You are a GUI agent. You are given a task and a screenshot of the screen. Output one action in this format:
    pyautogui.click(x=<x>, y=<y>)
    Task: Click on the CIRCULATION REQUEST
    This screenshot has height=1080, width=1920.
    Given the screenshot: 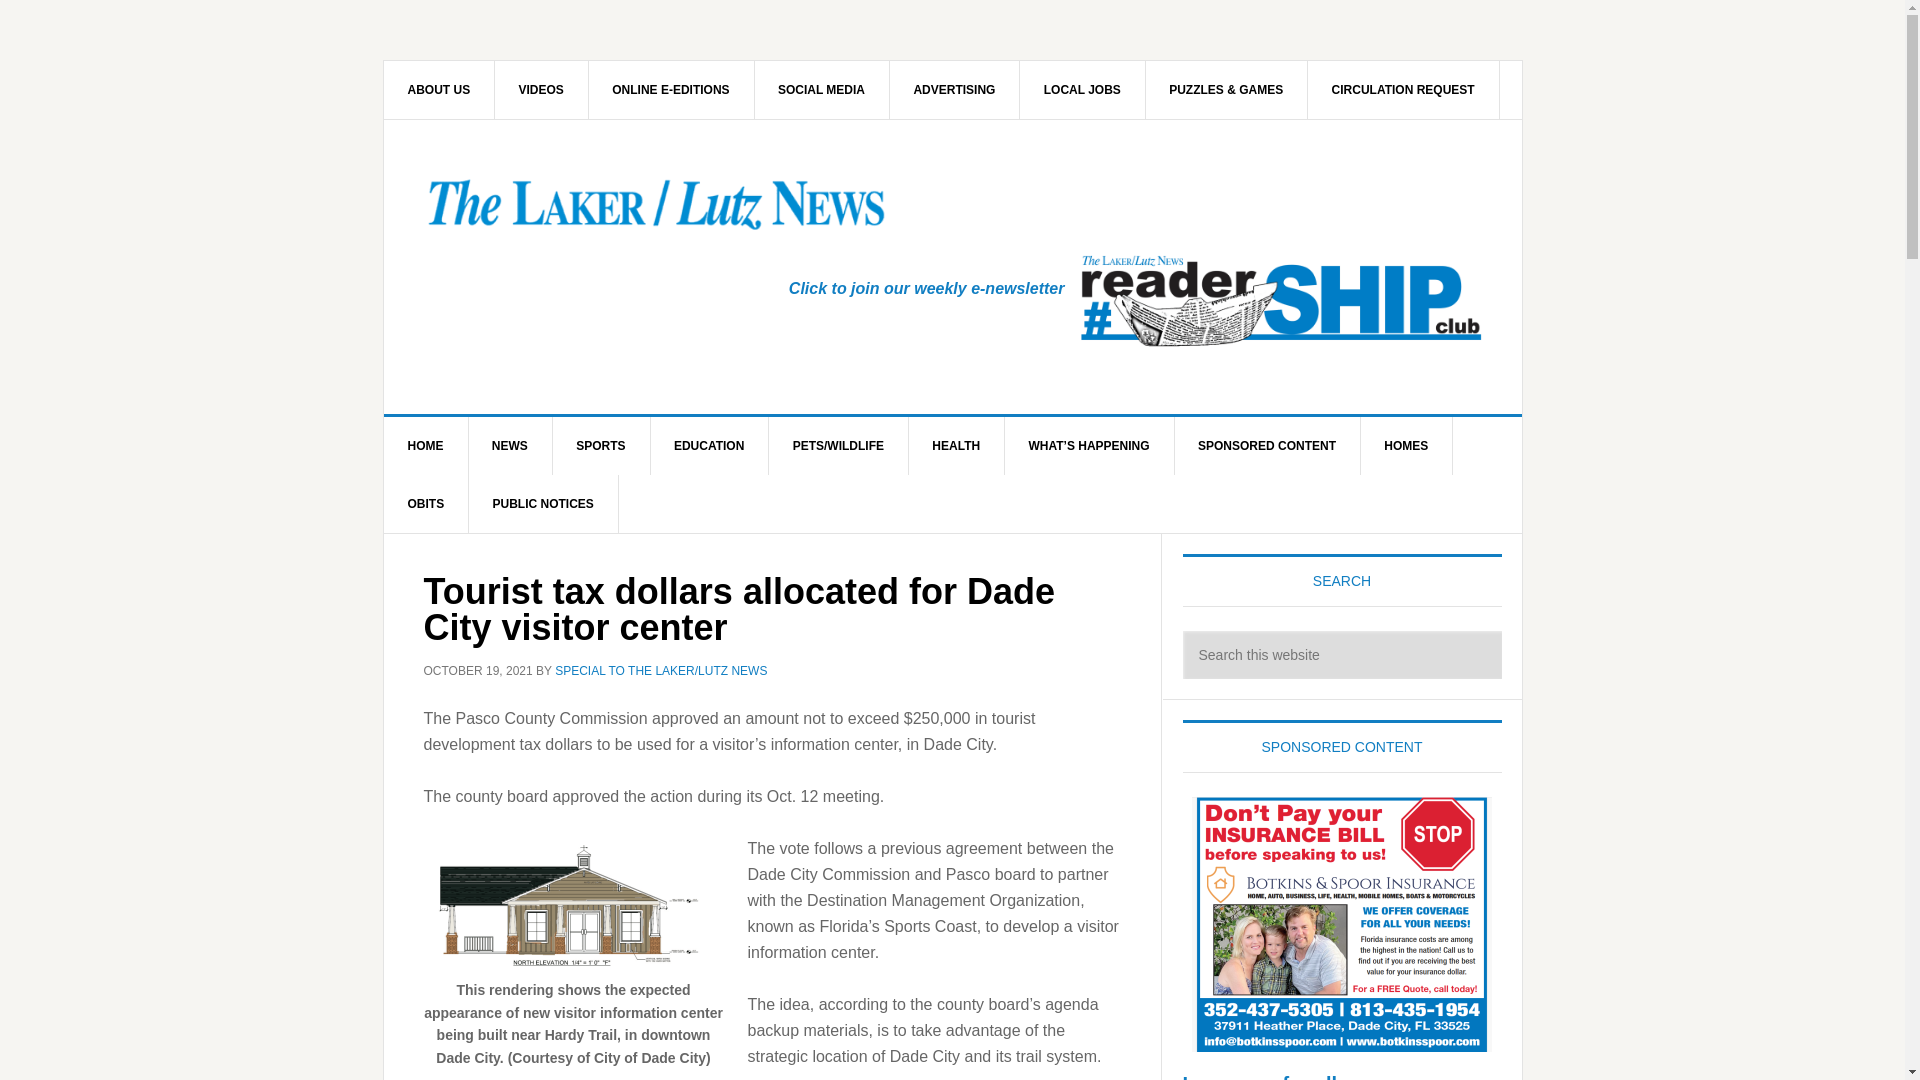 What is the action you would take?
    pyautogui.click(x=1403, y=89)
    